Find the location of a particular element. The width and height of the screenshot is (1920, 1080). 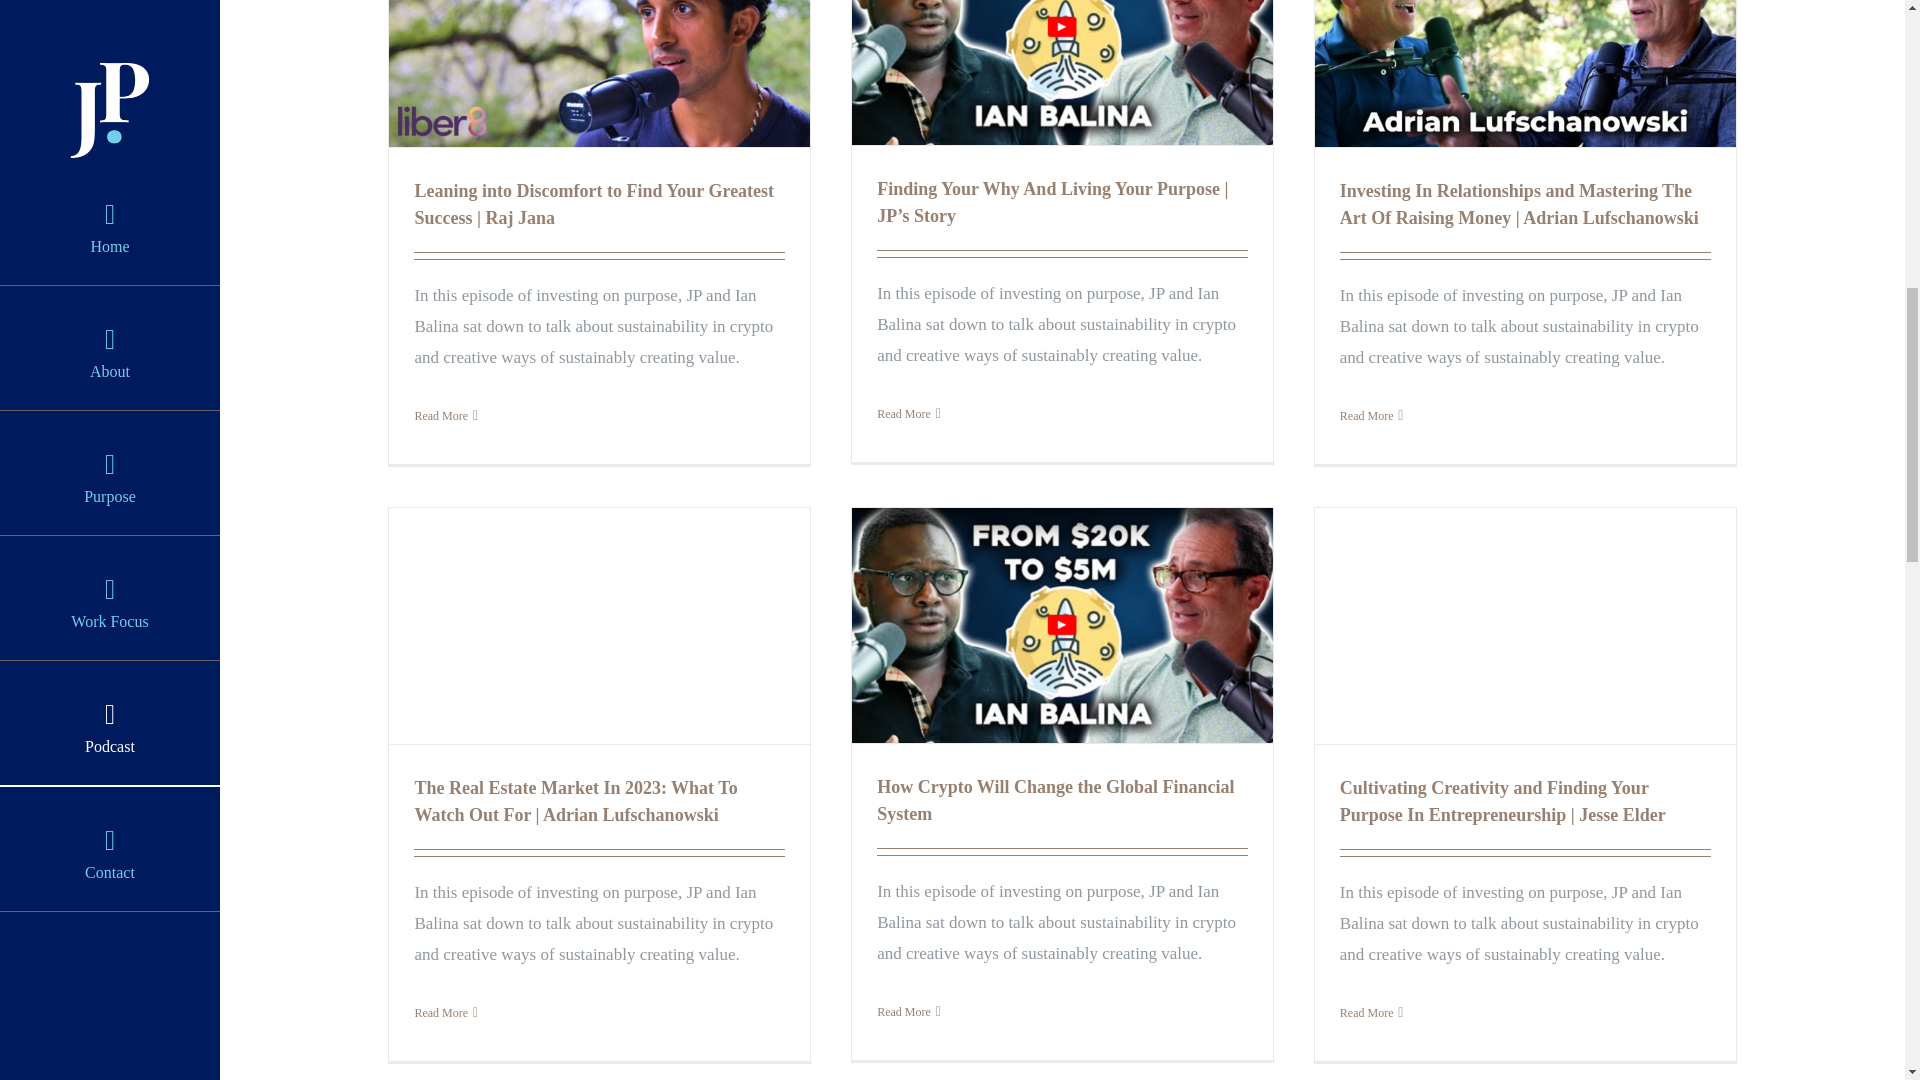

Read More is located at coordinates (441, 416).